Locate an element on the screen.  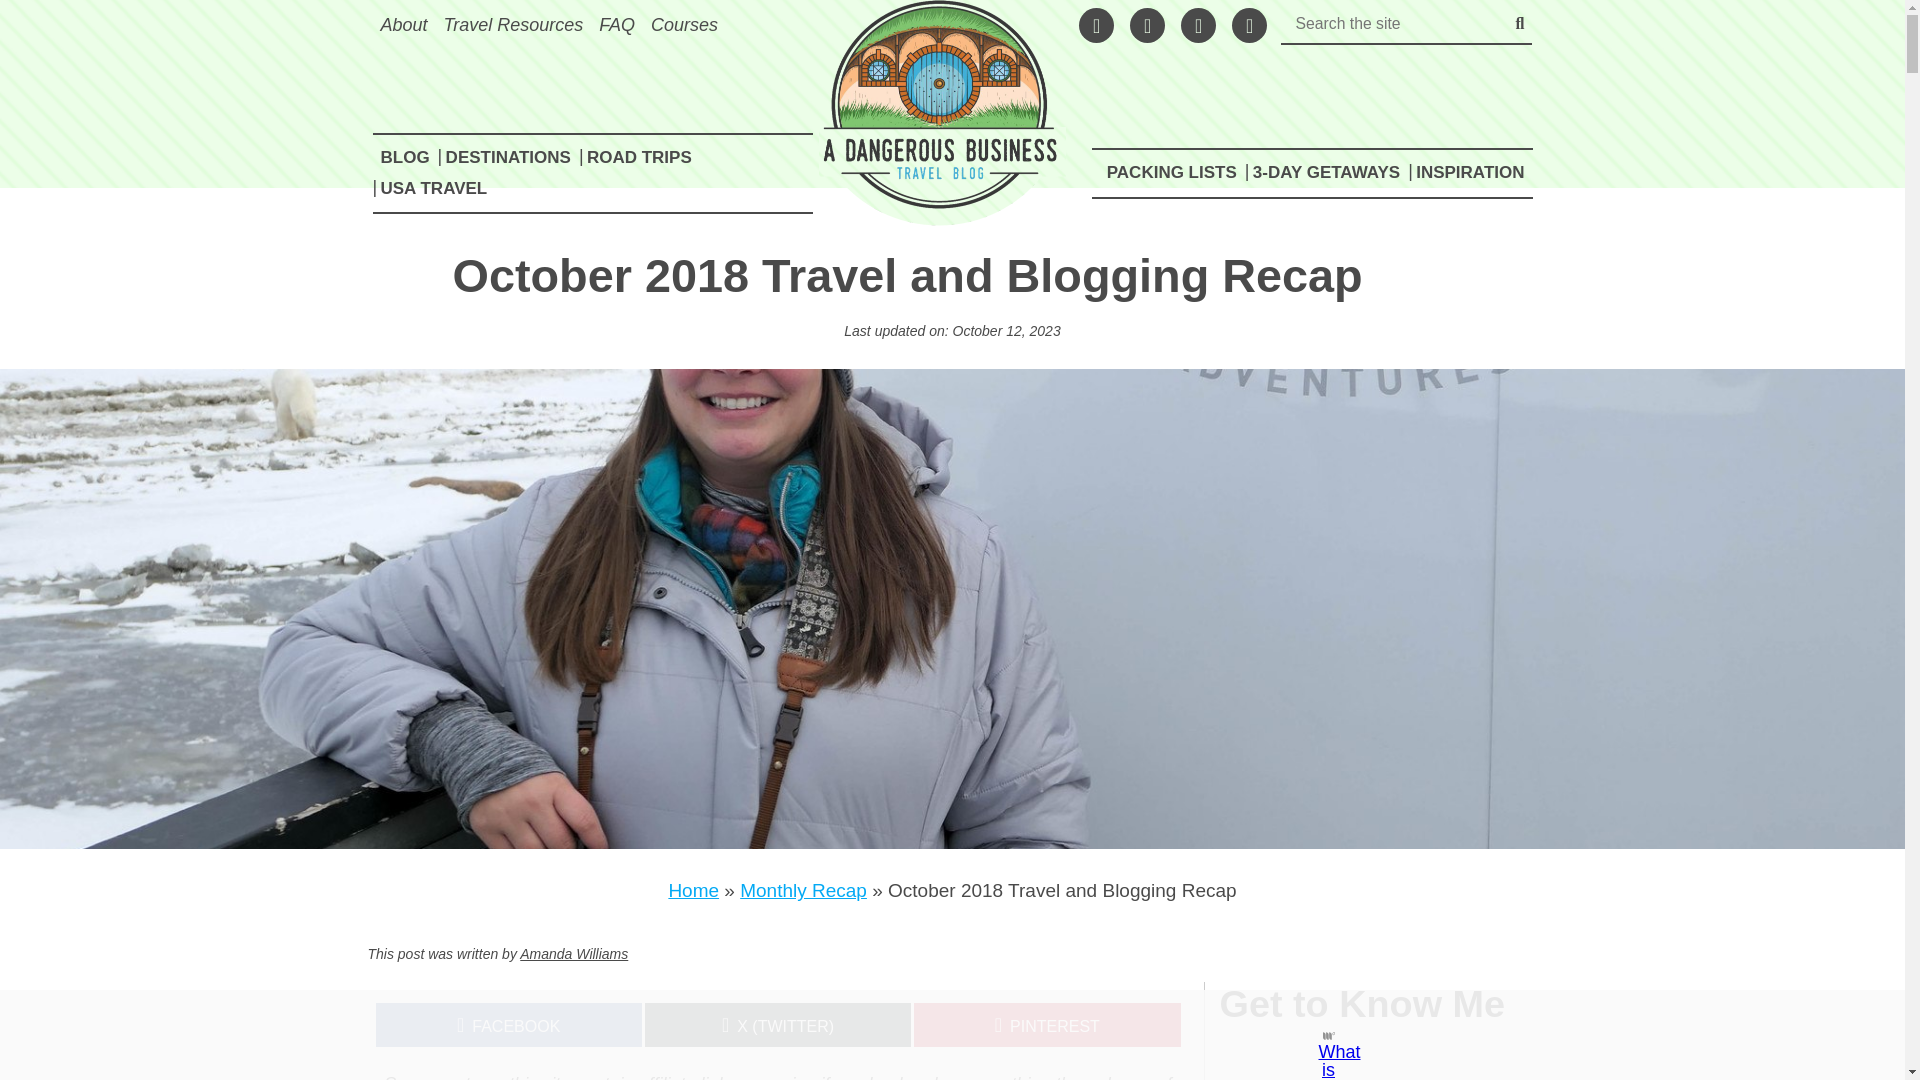
Courses is located at coordinates (684, 24).